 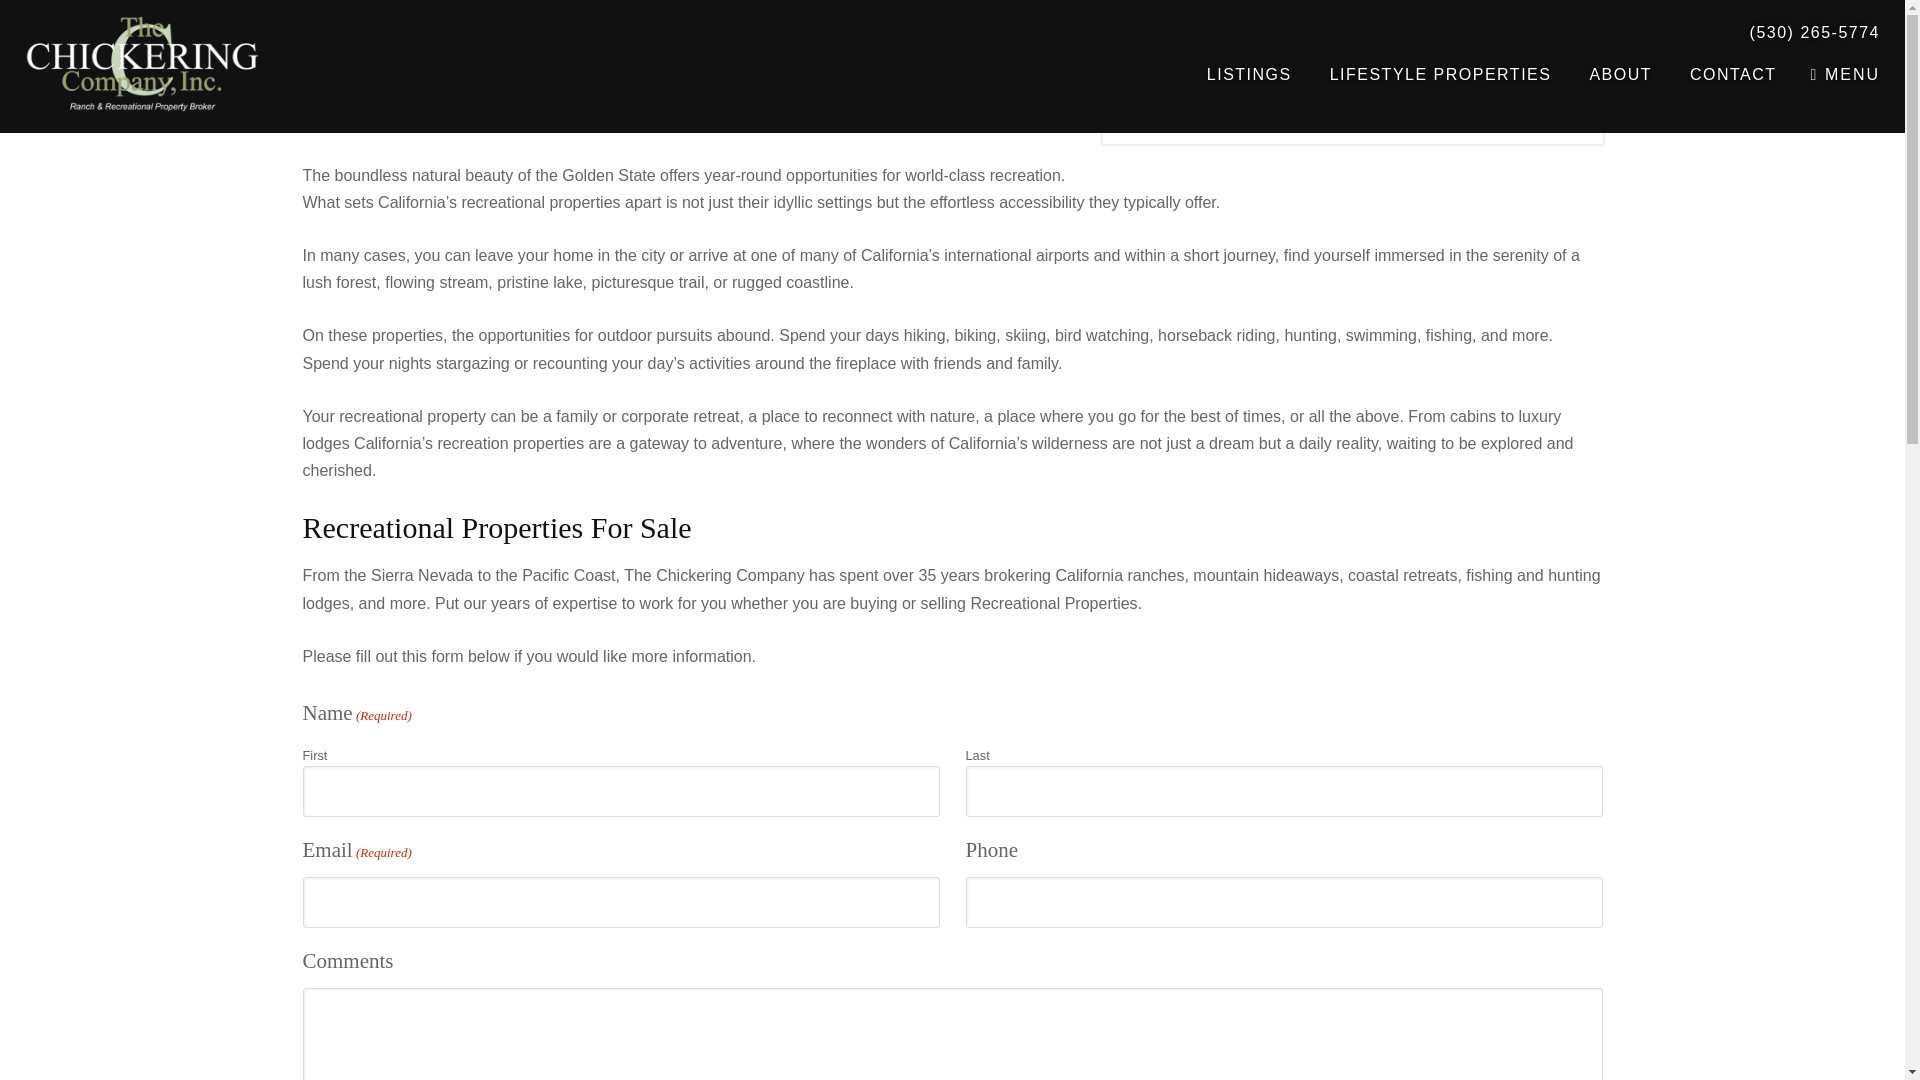 I want to click on MENU, so click(x=1844, y=74).